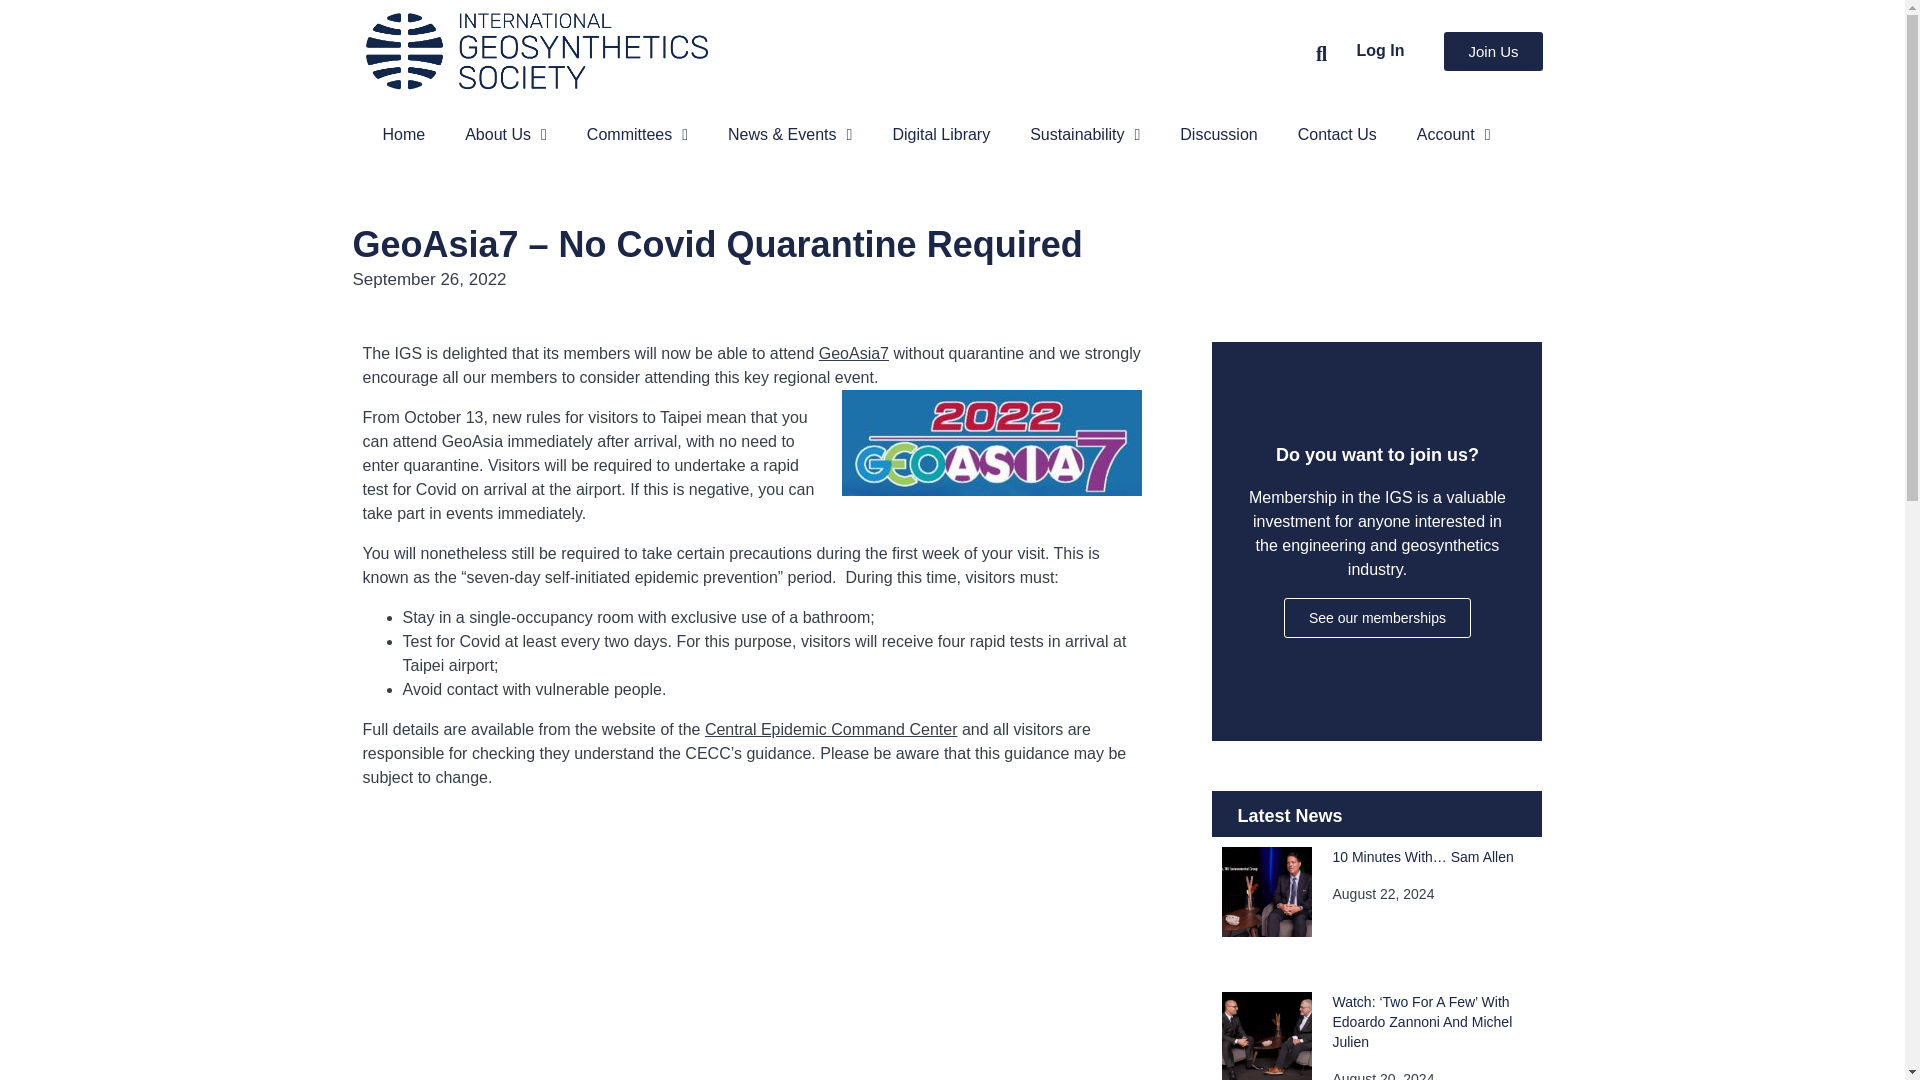 The image size is (1920, 1080). What do you see at coordinates (940, 134) in the screenshot?
I see `Digital Library` at bounding box center [940, 134].